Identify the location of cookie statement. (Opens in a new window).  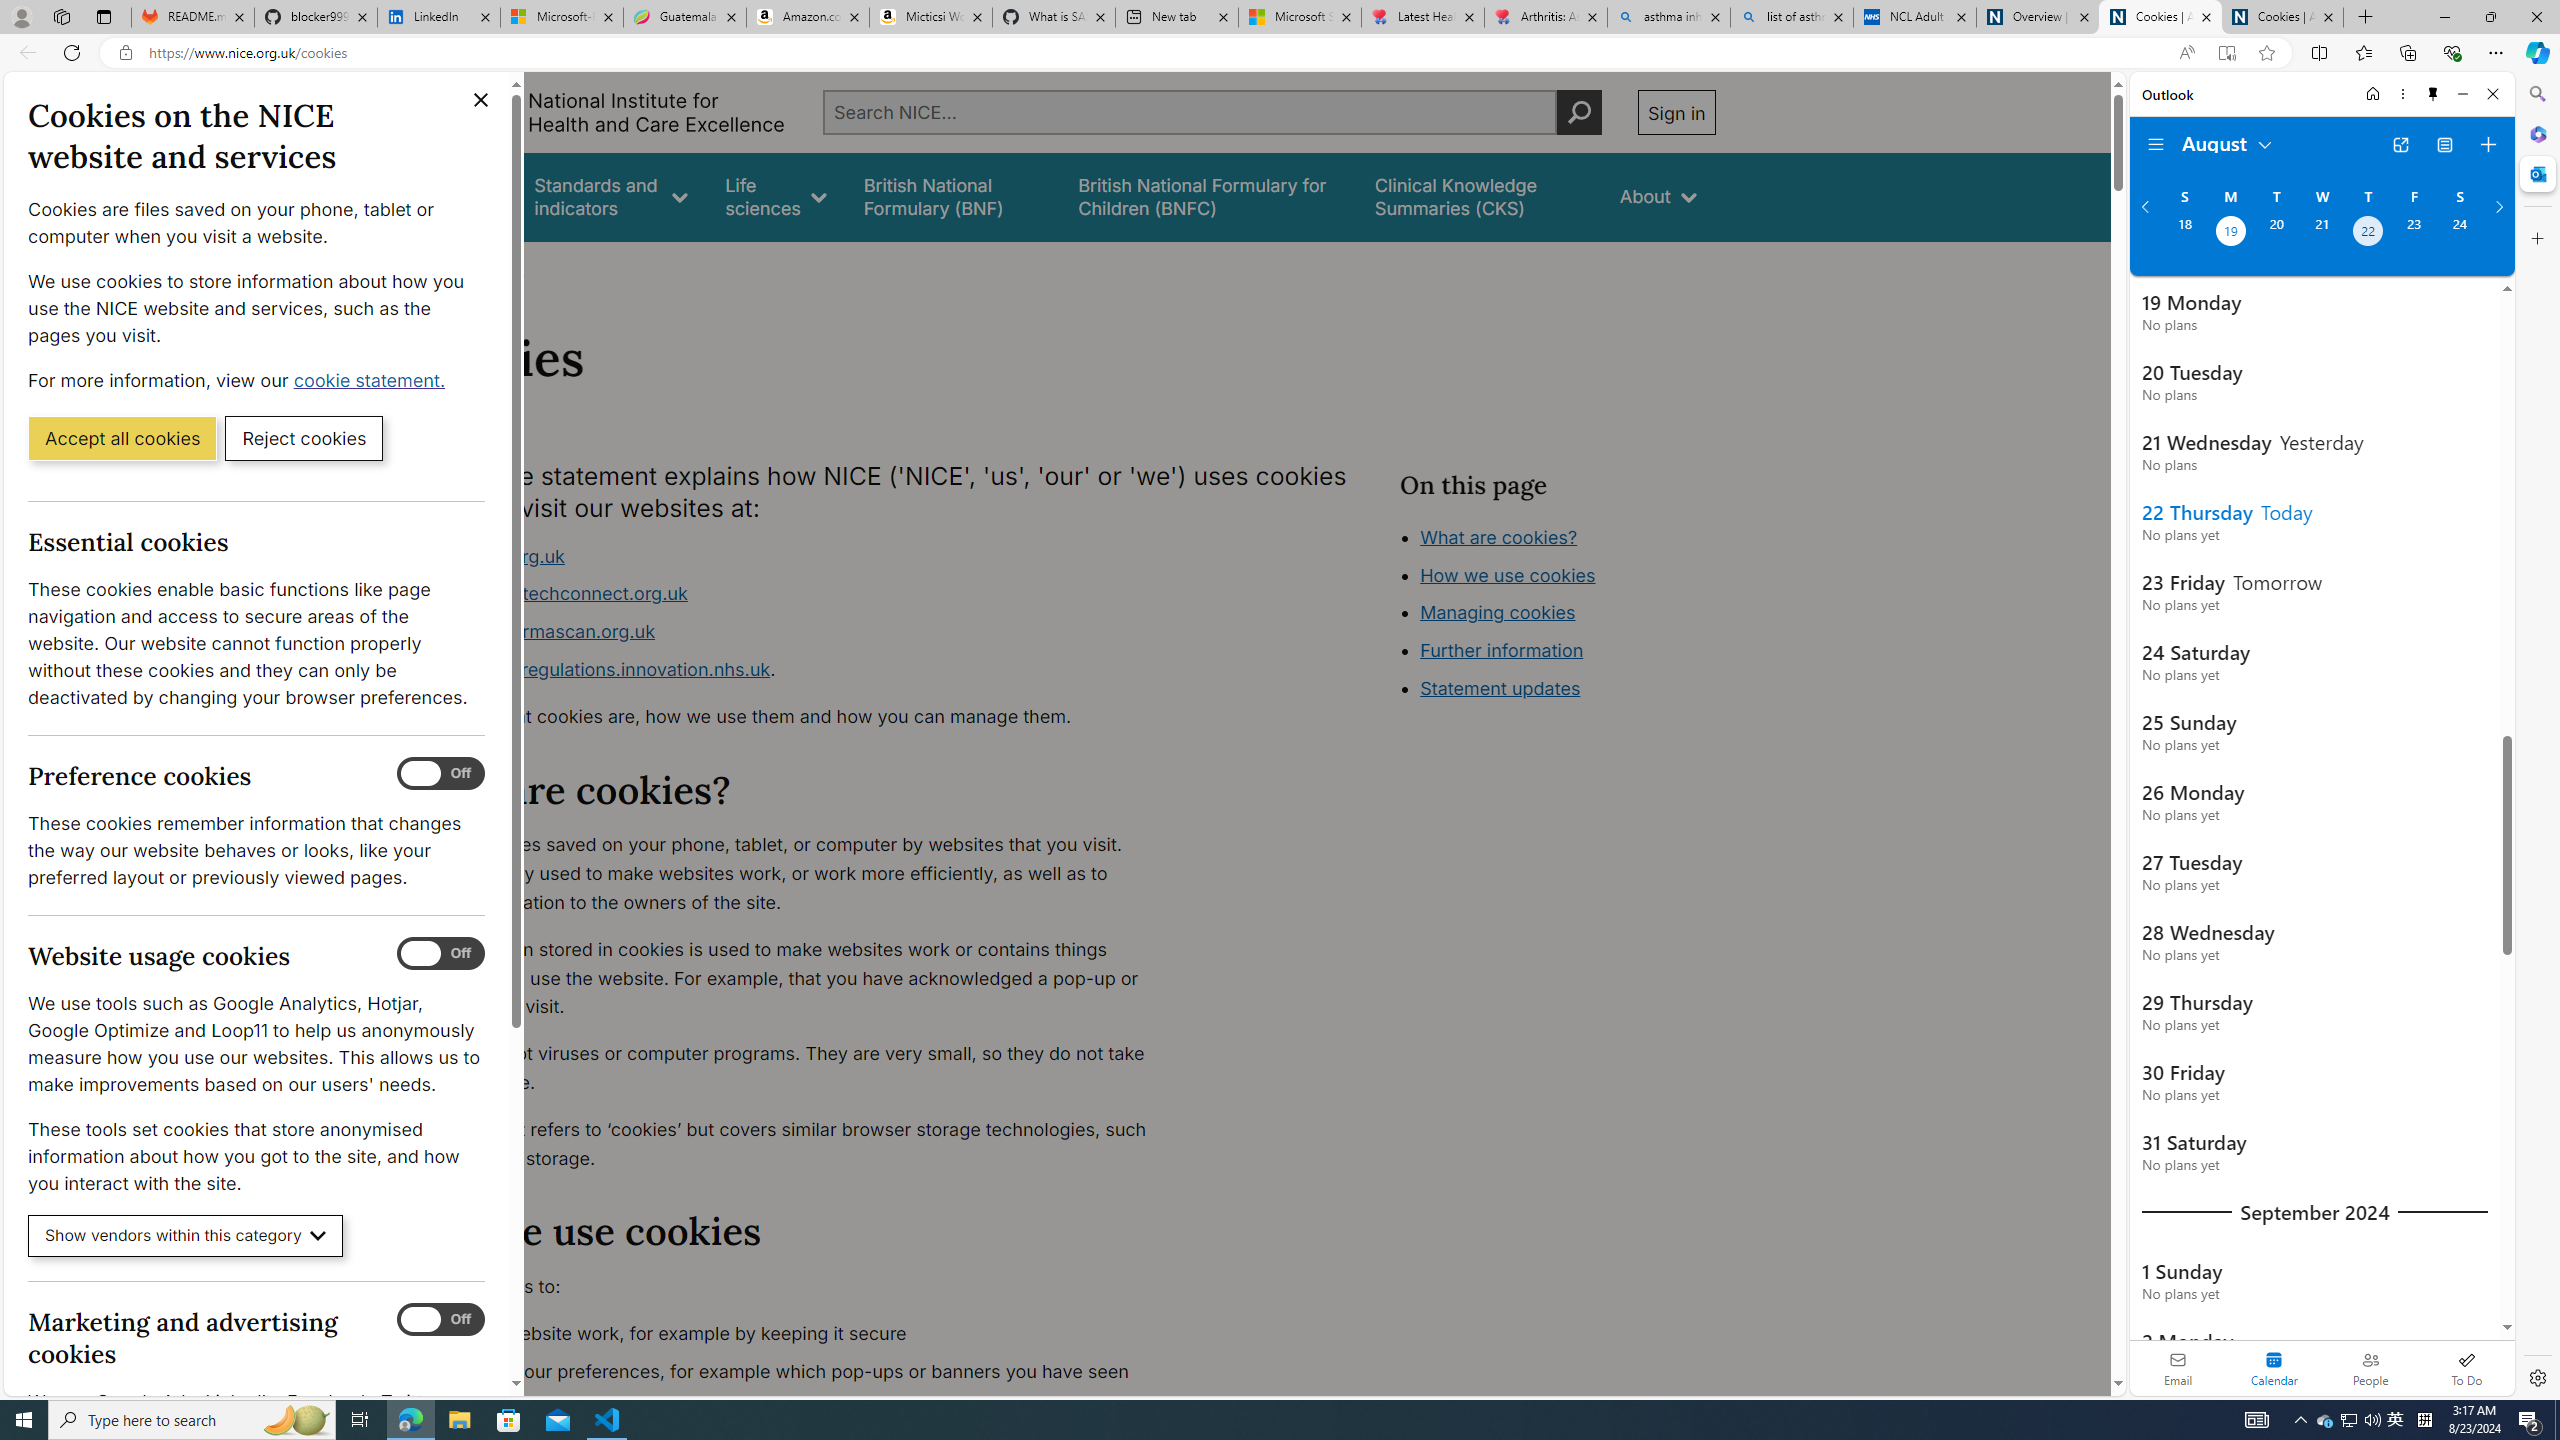
(372, 380).